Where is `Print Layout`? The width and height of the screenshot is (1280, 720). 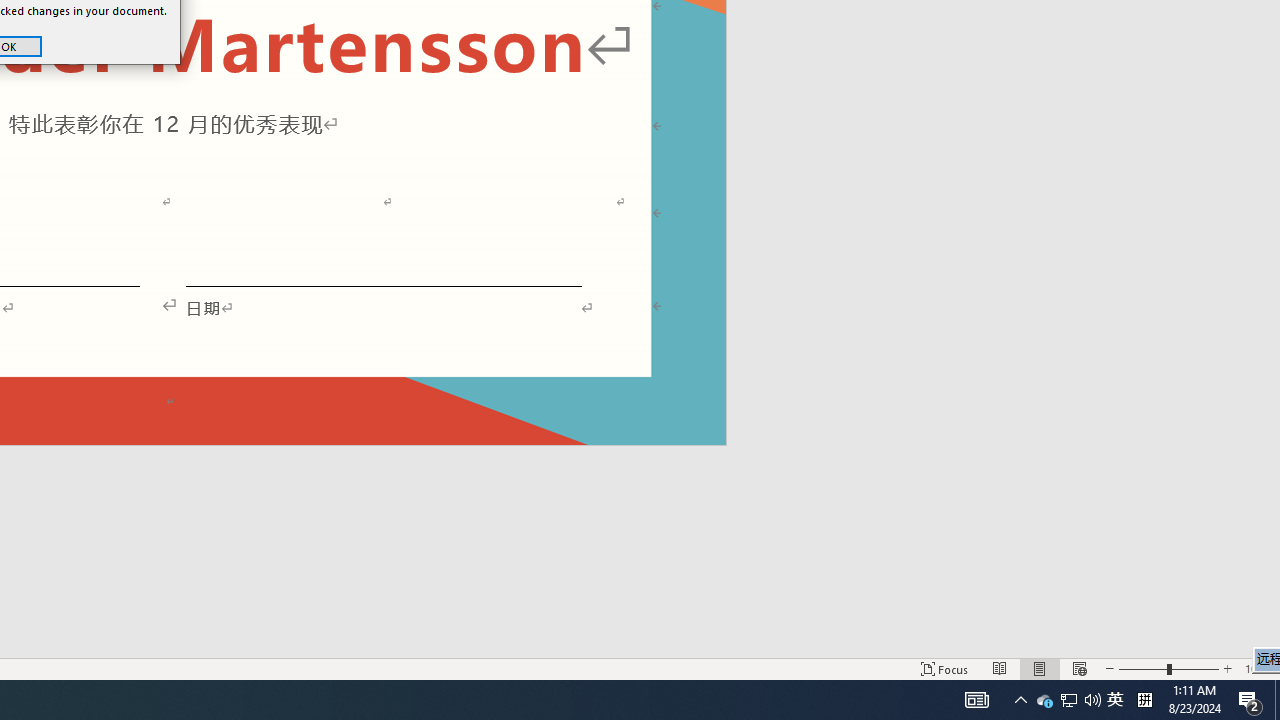 Print Layout is located at coordinates (1040, 668).